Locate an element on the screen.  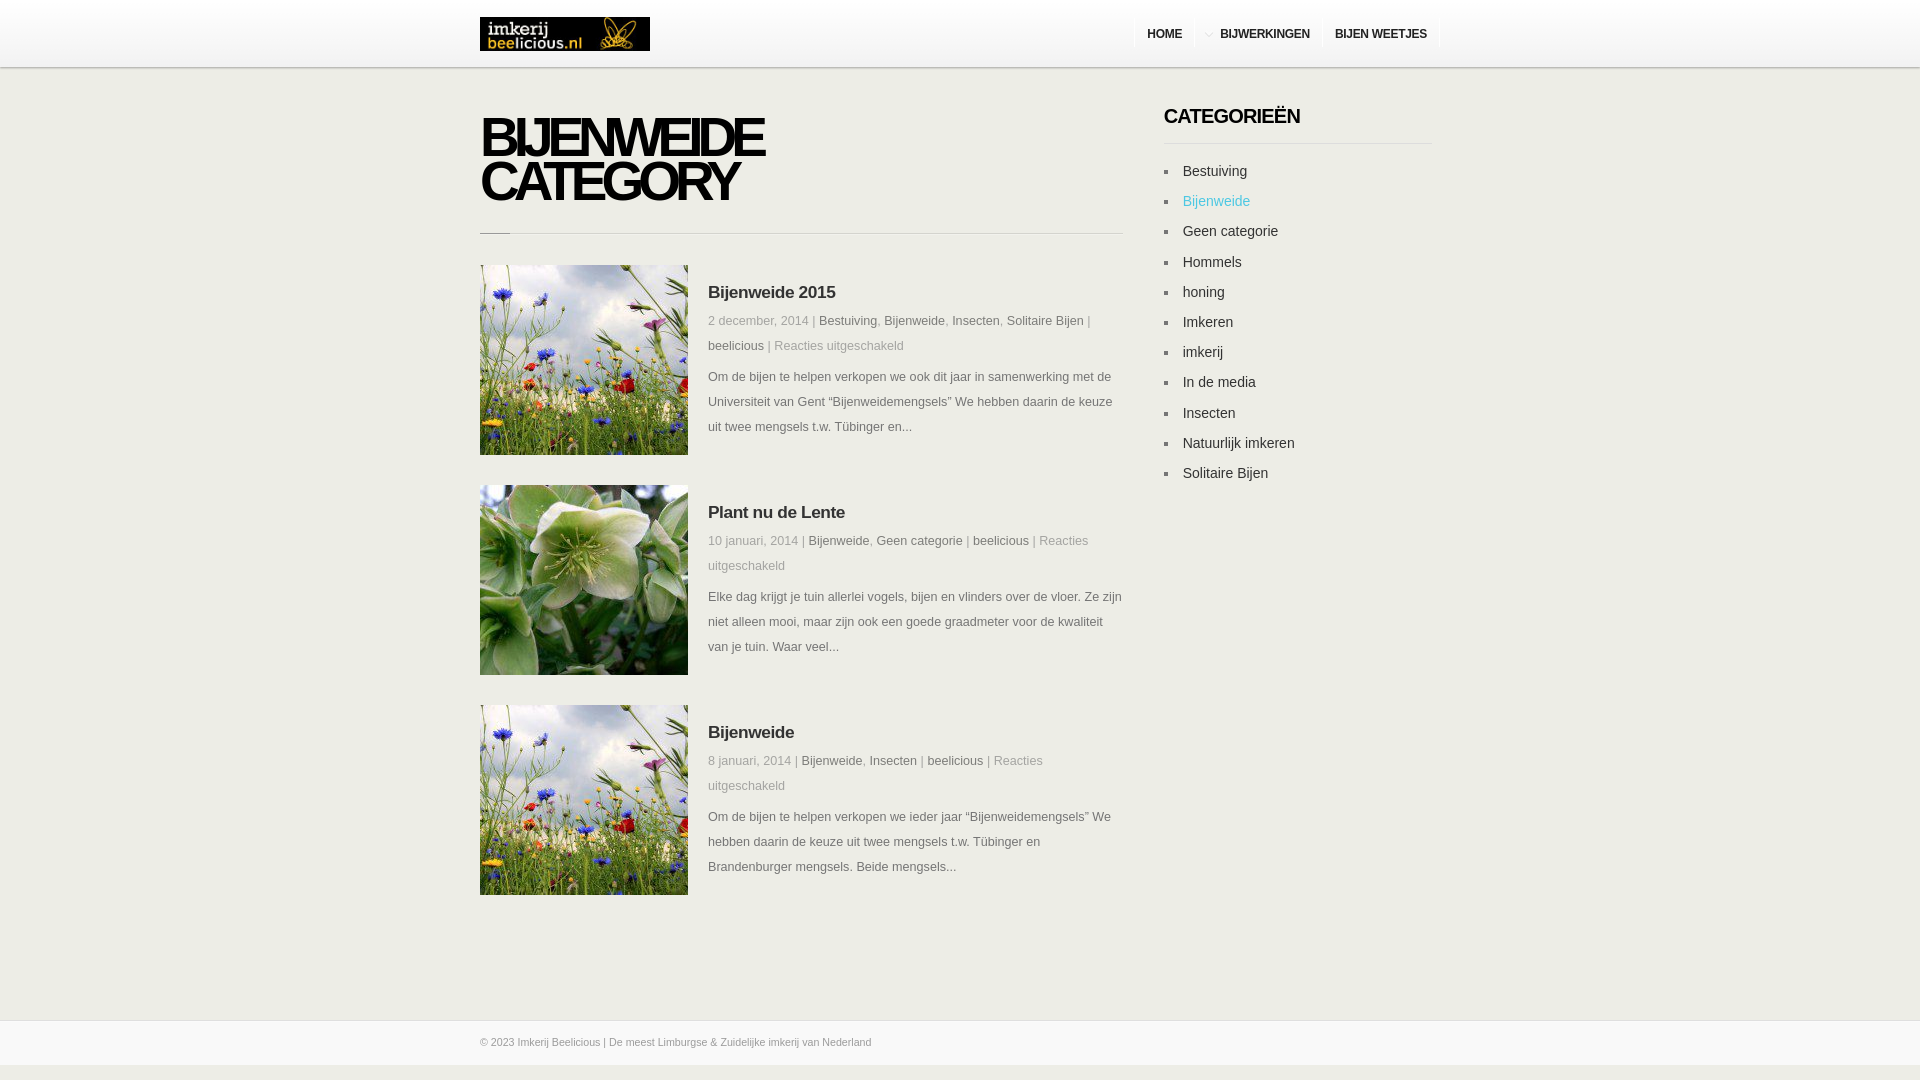
Bestuiving is located at coordinates (1216, 171).